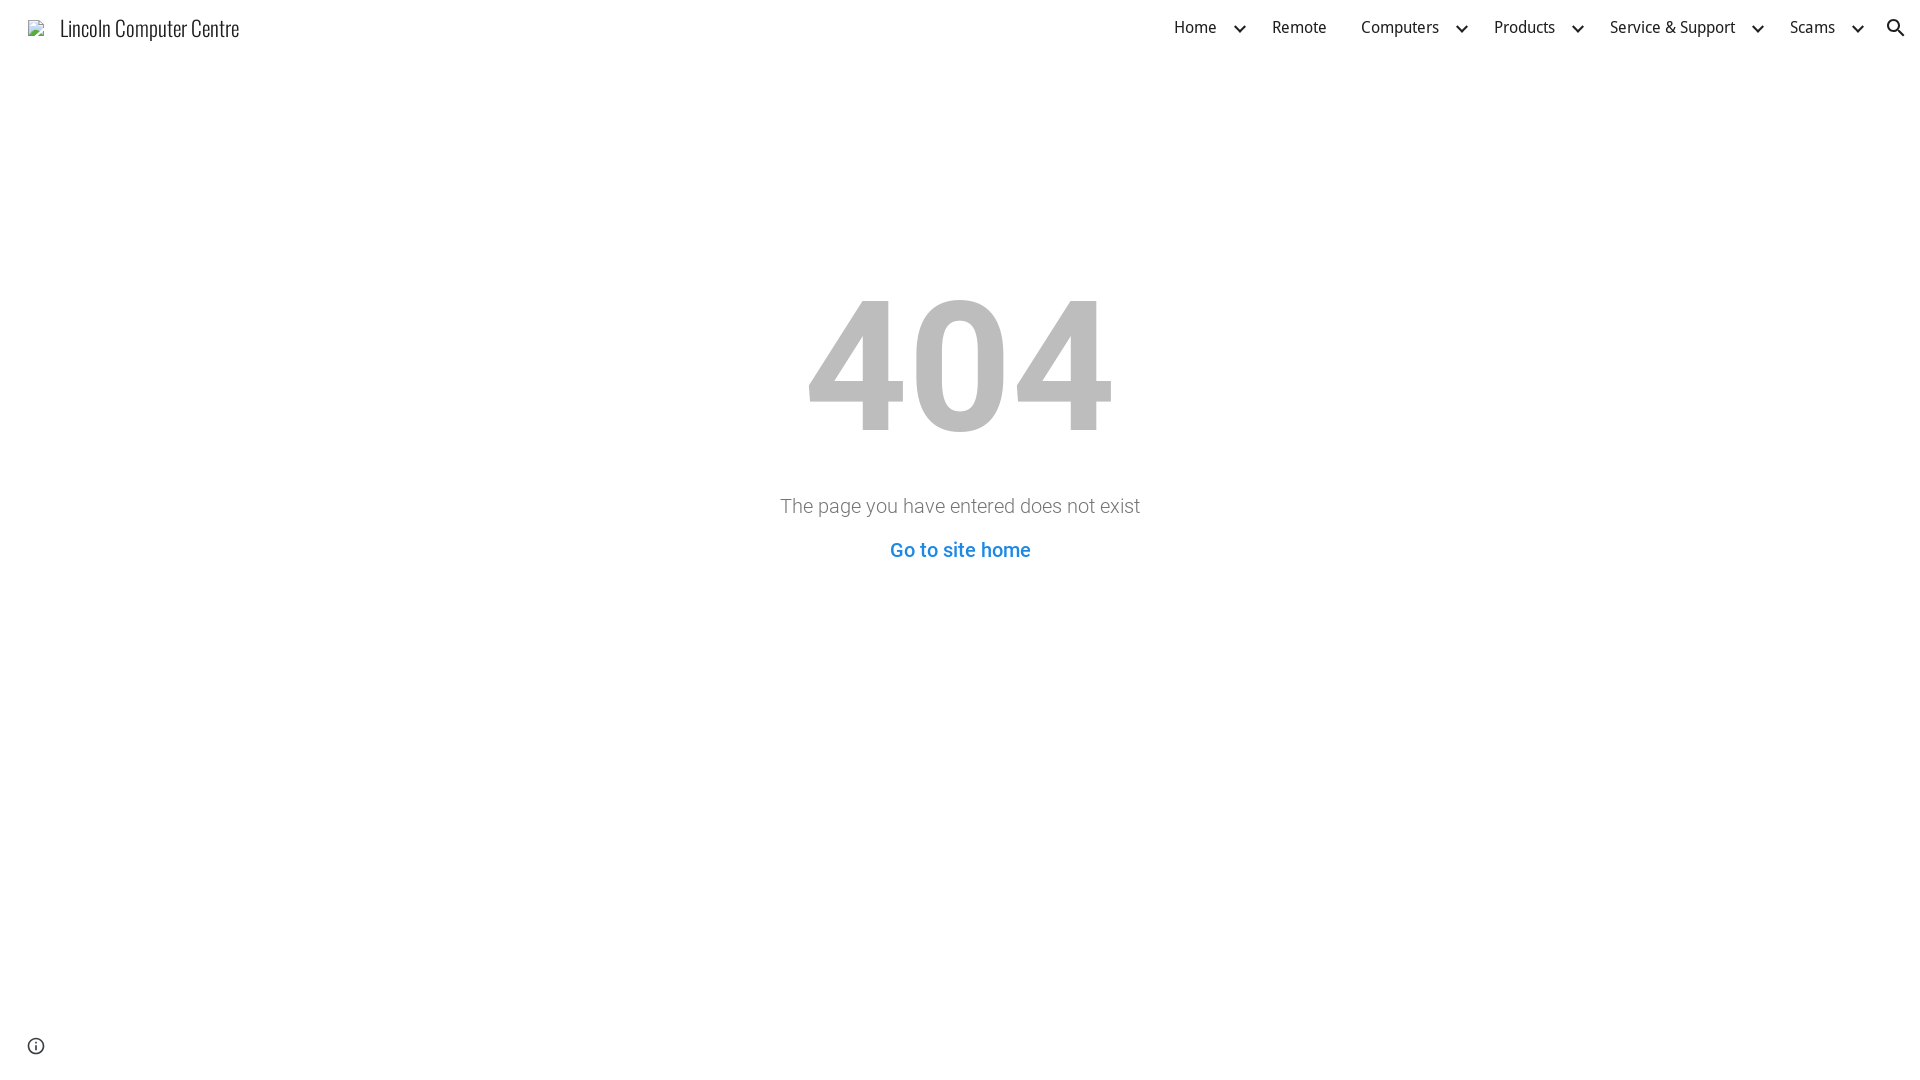  I want to click on Expand/Collapse, so click(1577, 28).